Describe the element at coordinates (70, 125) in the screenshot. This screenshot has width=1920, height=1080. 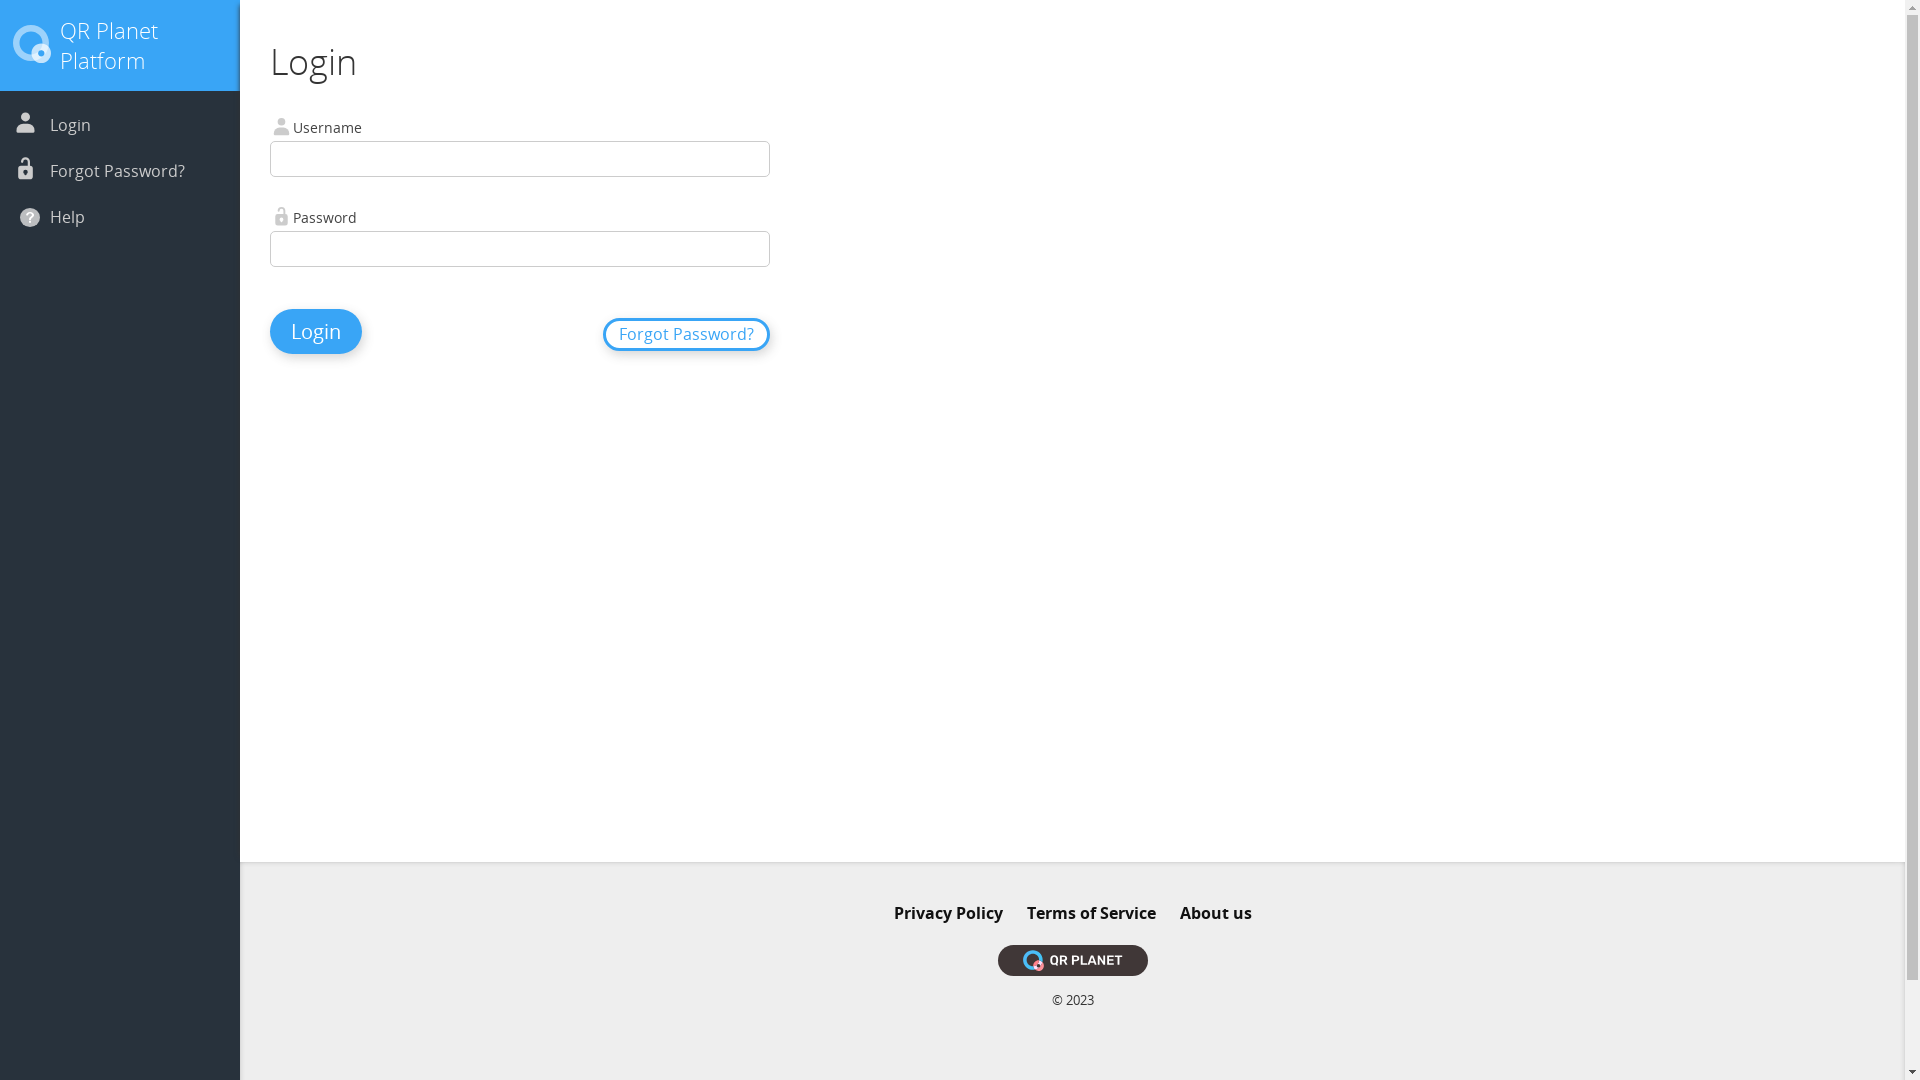
I see `Login` at that location.